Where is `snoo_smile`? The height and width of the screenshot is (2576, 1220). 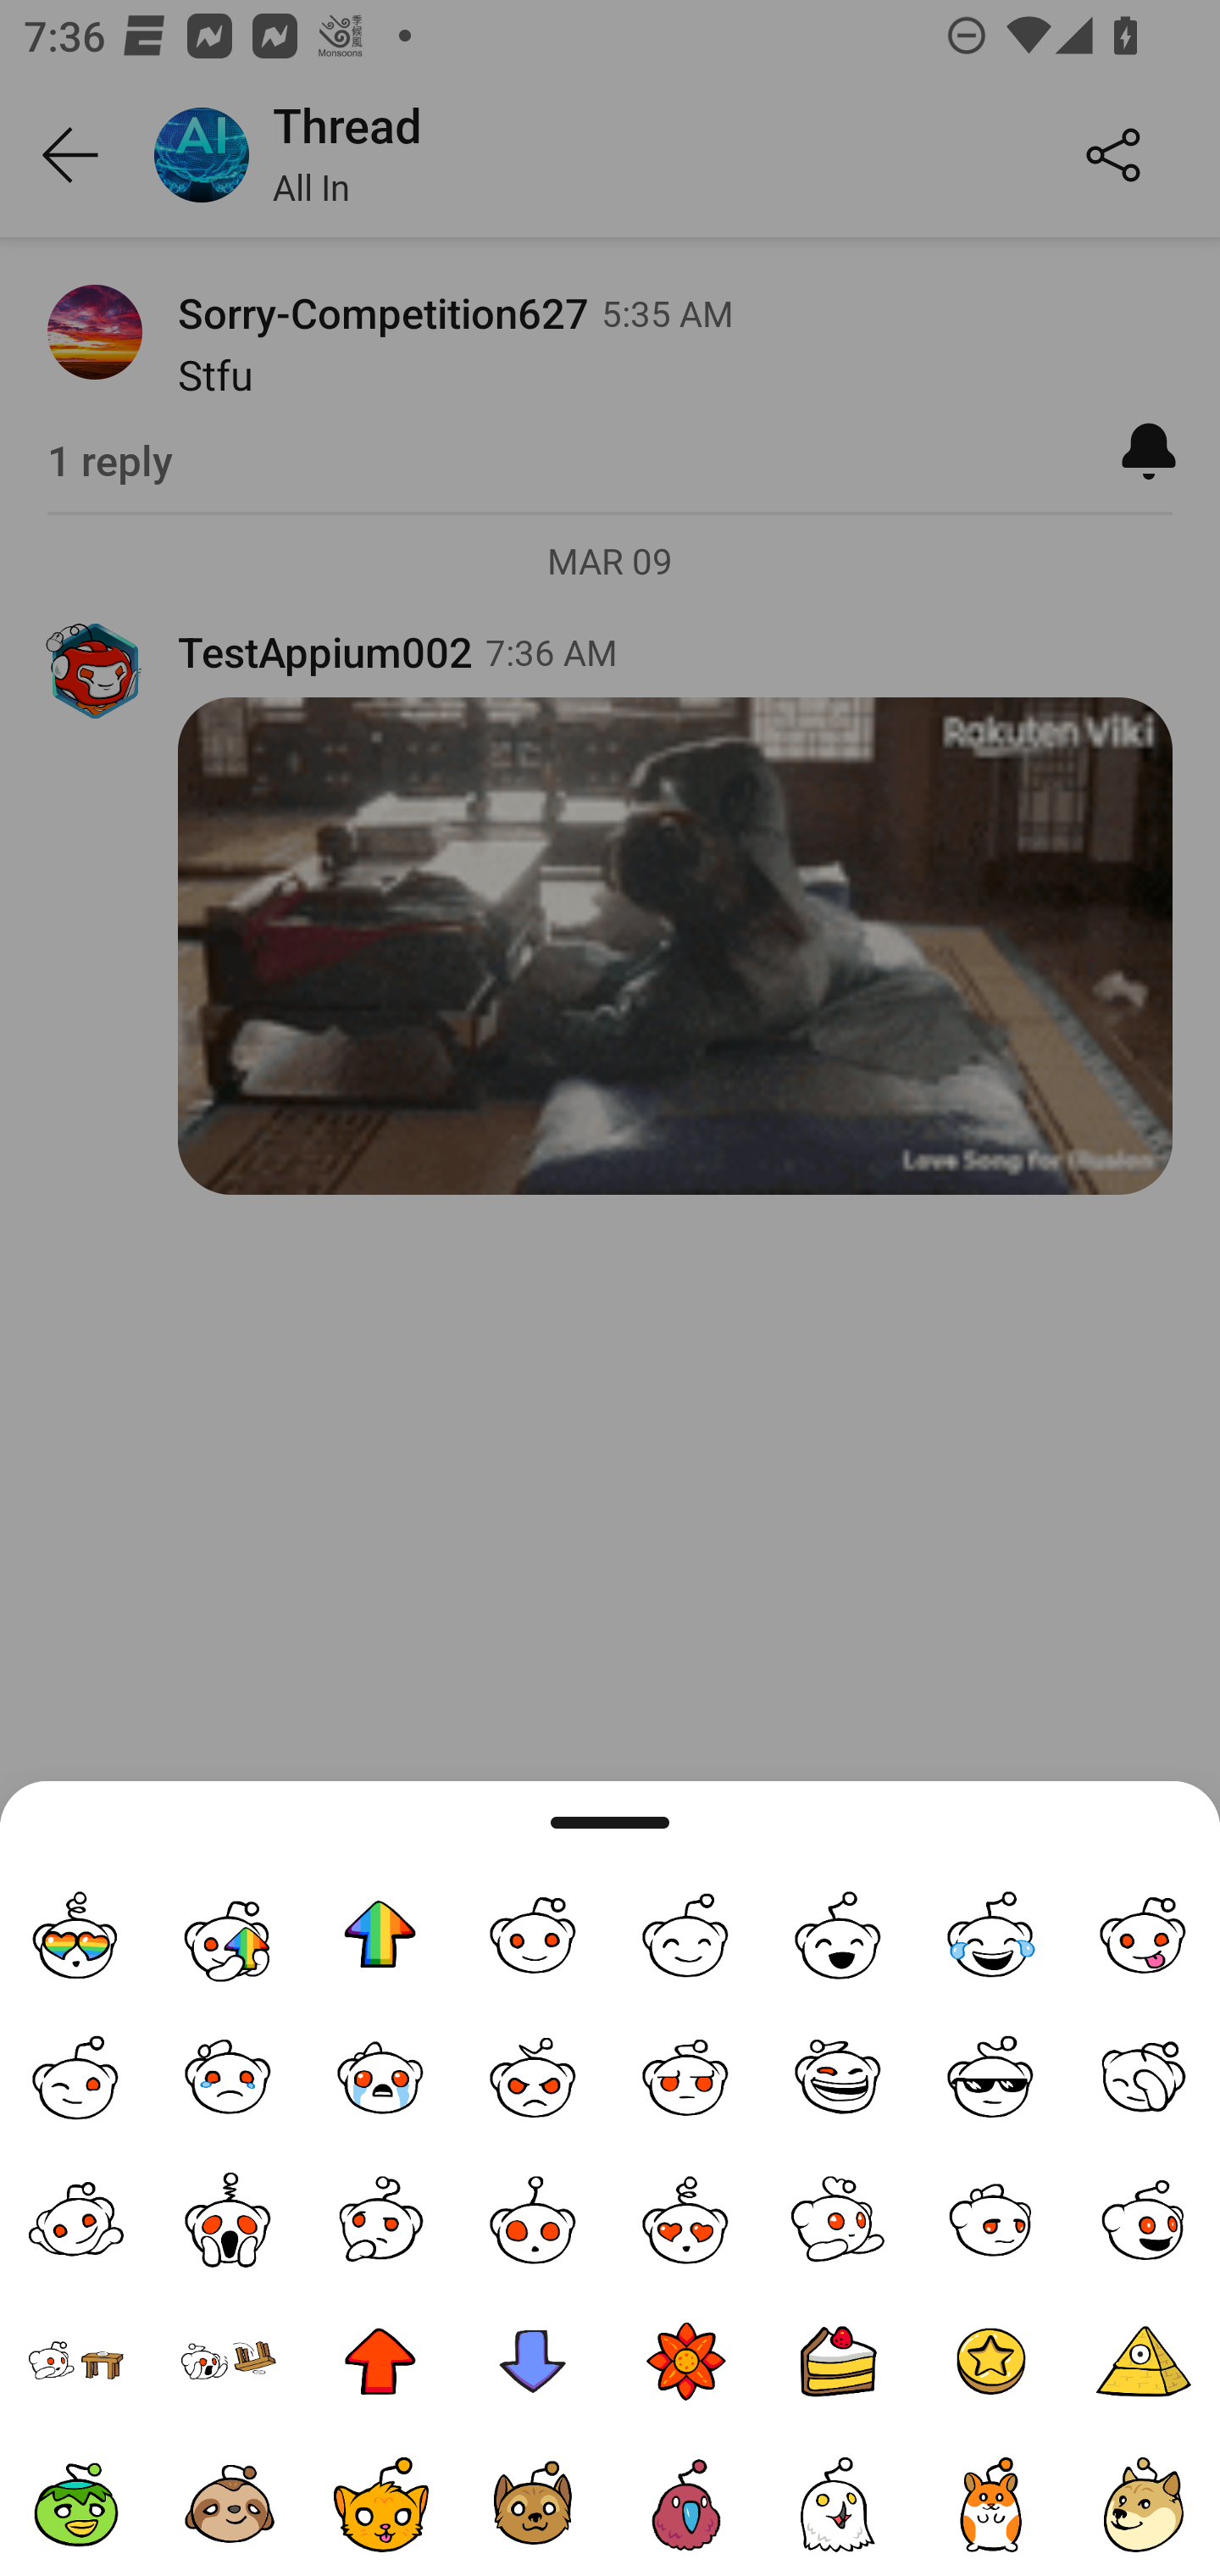
snoo_smile is located at coordinates (839, 1935).